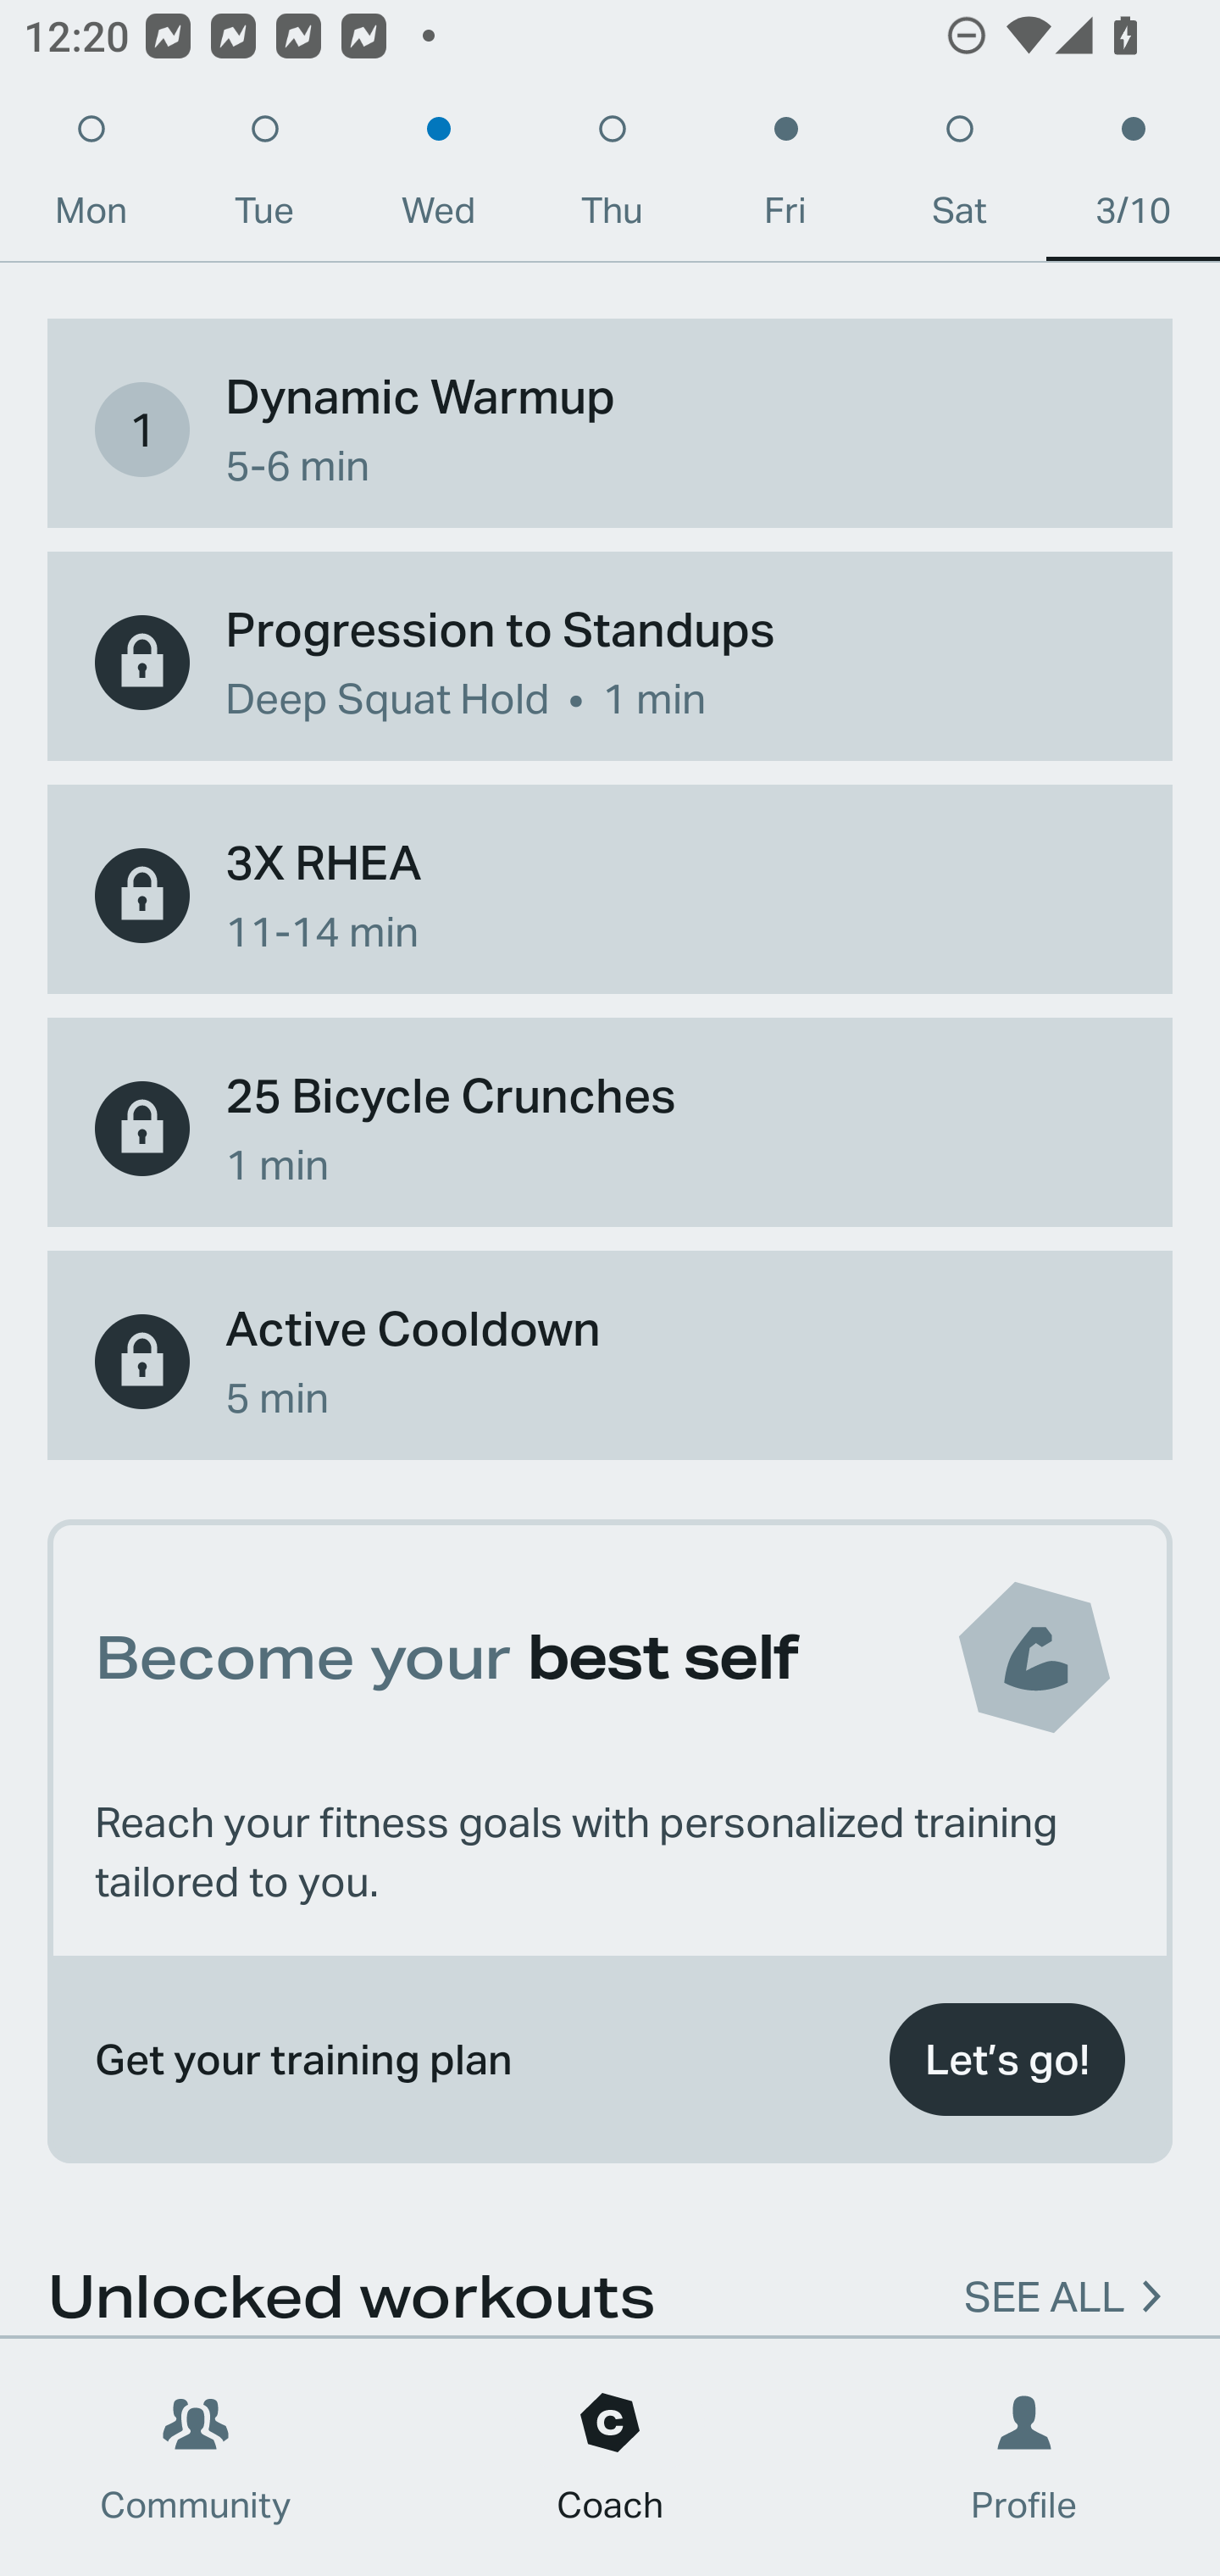  Describe the element at coordinates (610, 1129) in the screenshot. I see `25 Bicycle Crunches 1 min` at that location.